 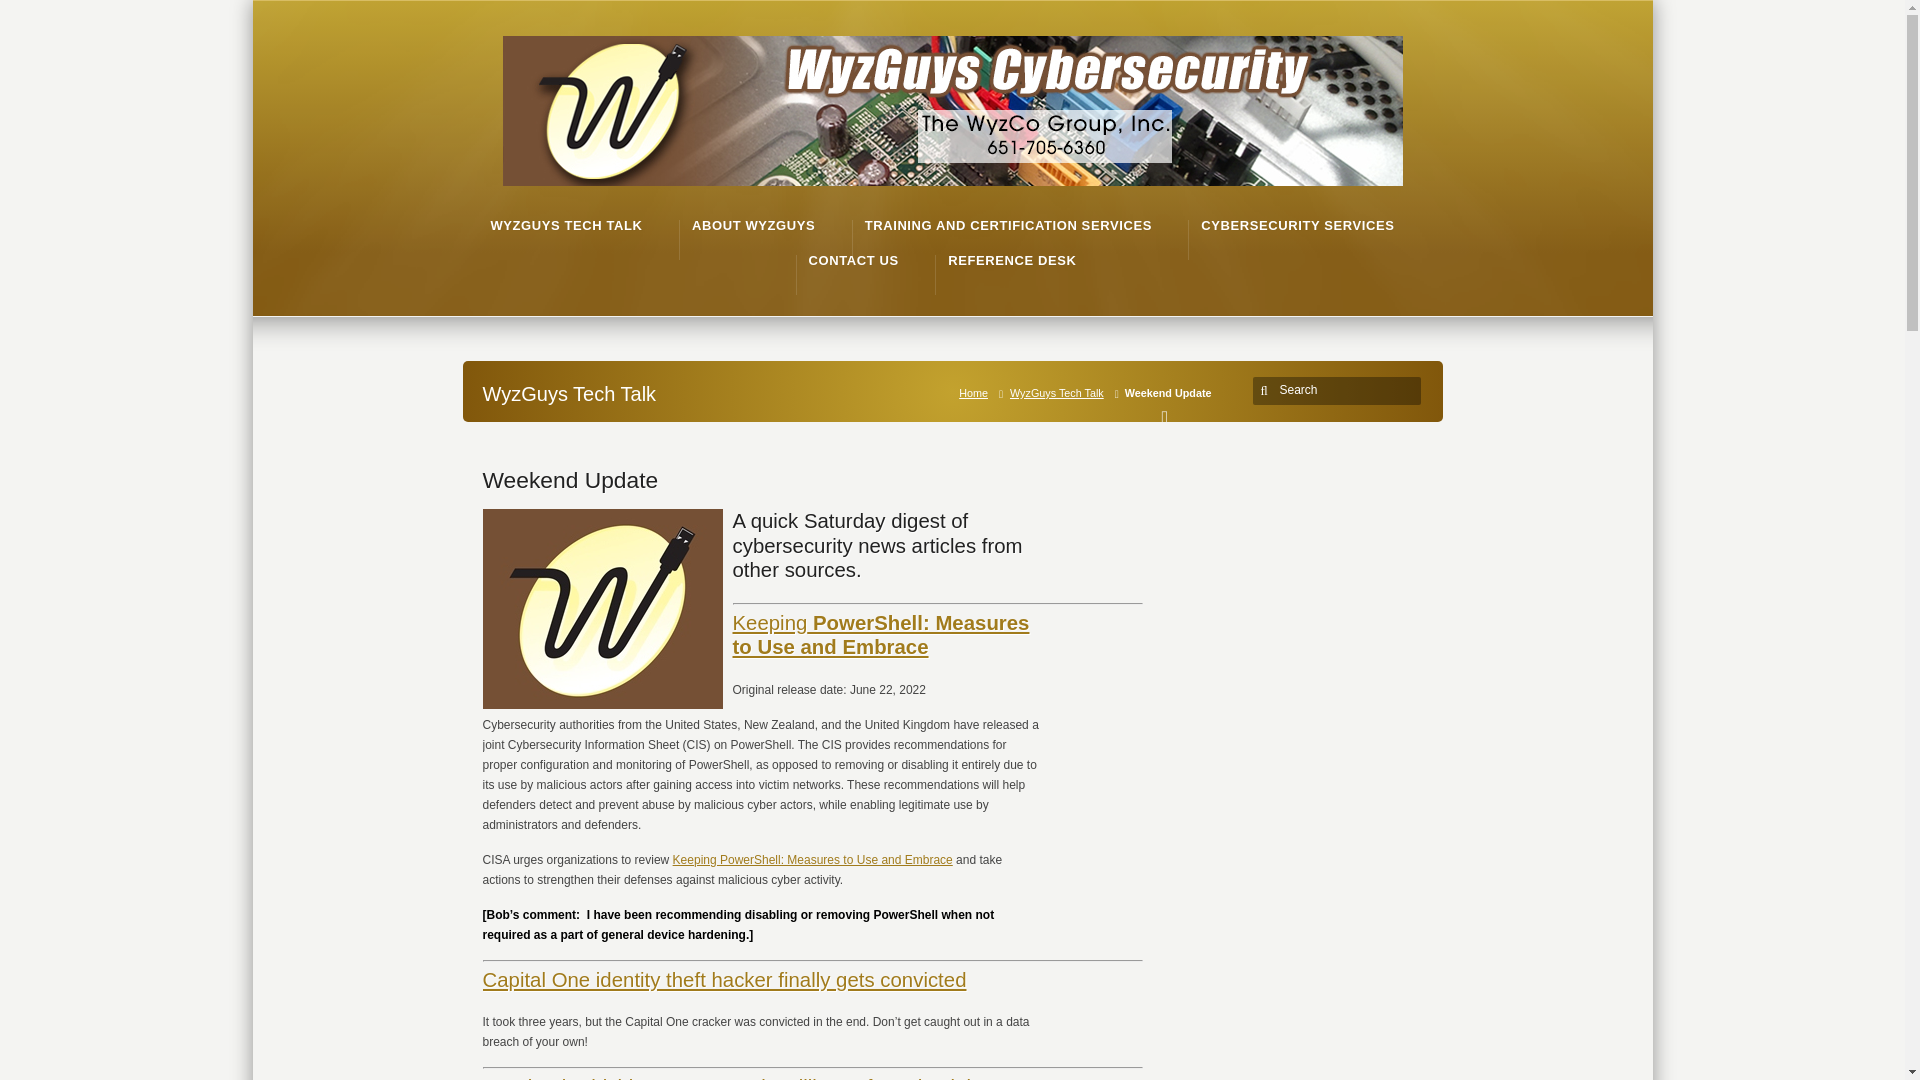 I want to click on Search, so click(x=1340, y=390).